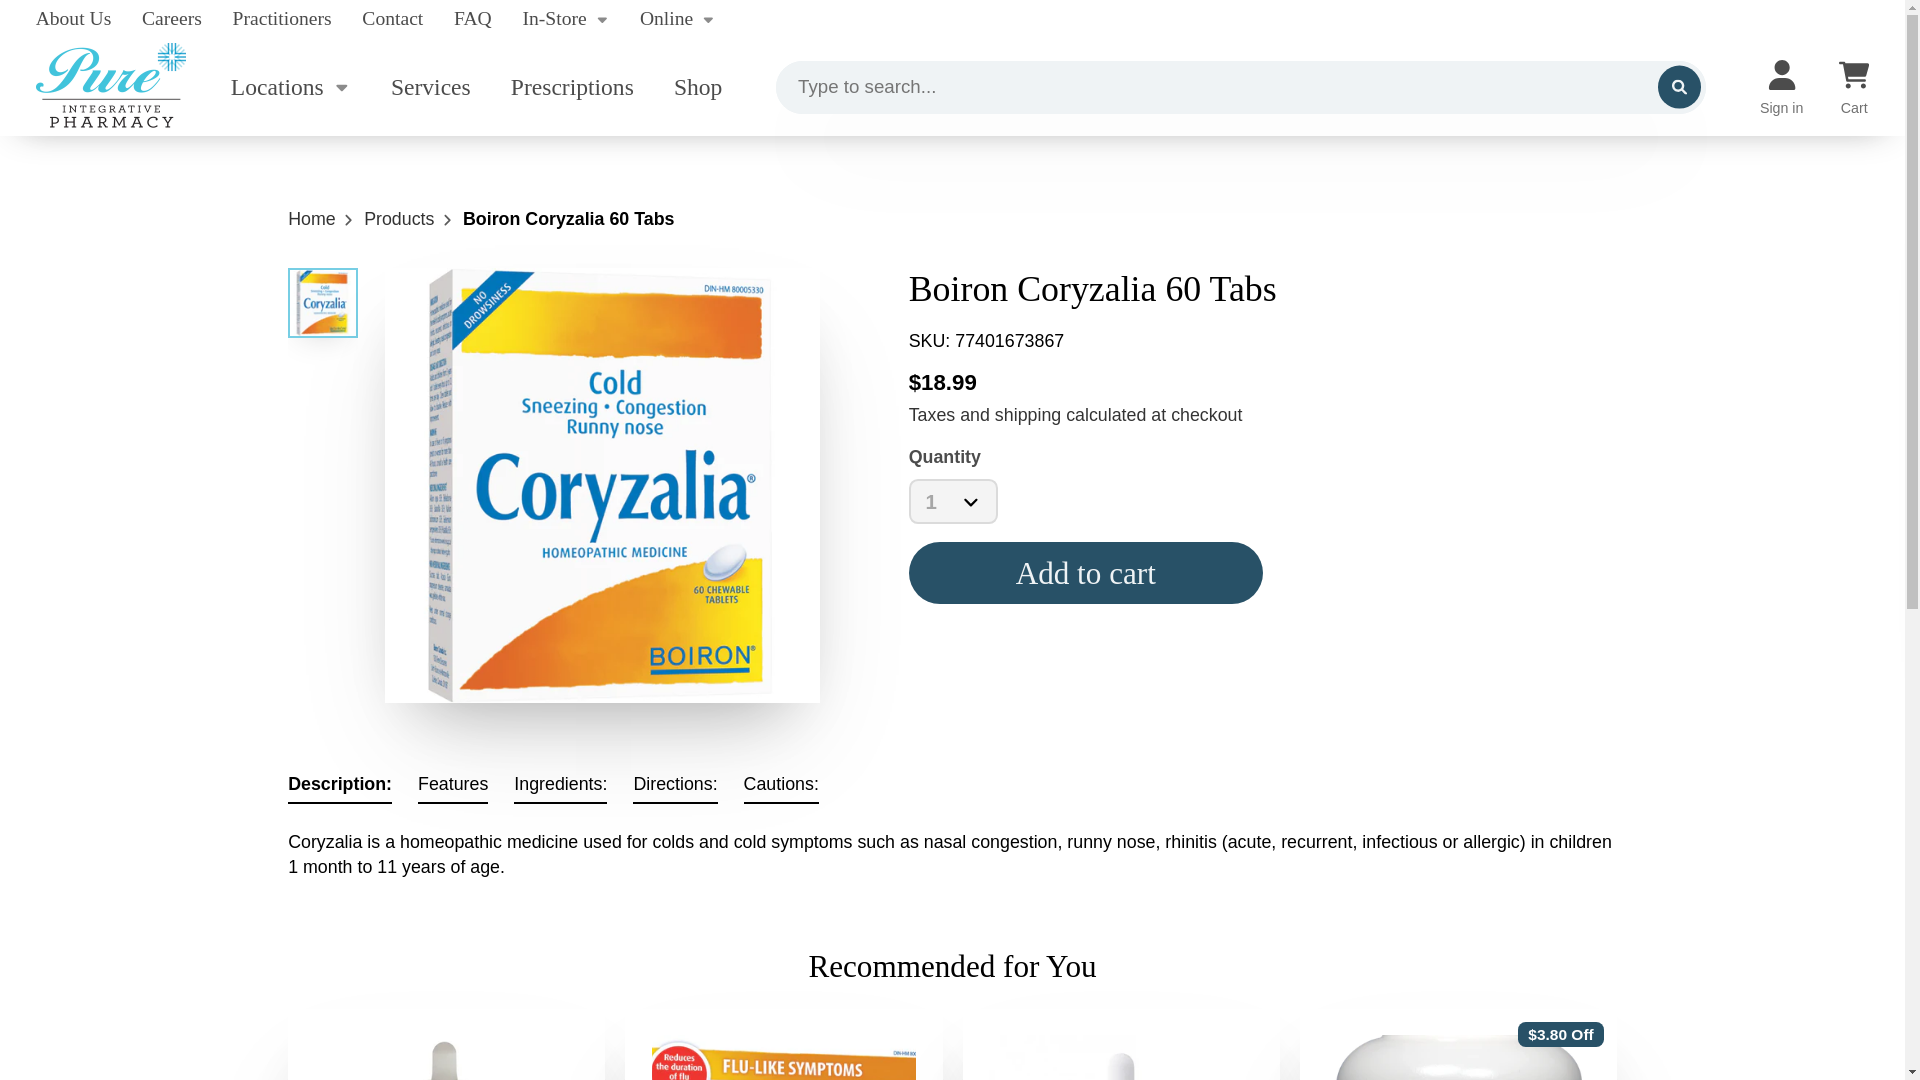  What do you see at coordinates (111, 87) in the screenshot?
I see `Logo` at bounding box center [111, 87].